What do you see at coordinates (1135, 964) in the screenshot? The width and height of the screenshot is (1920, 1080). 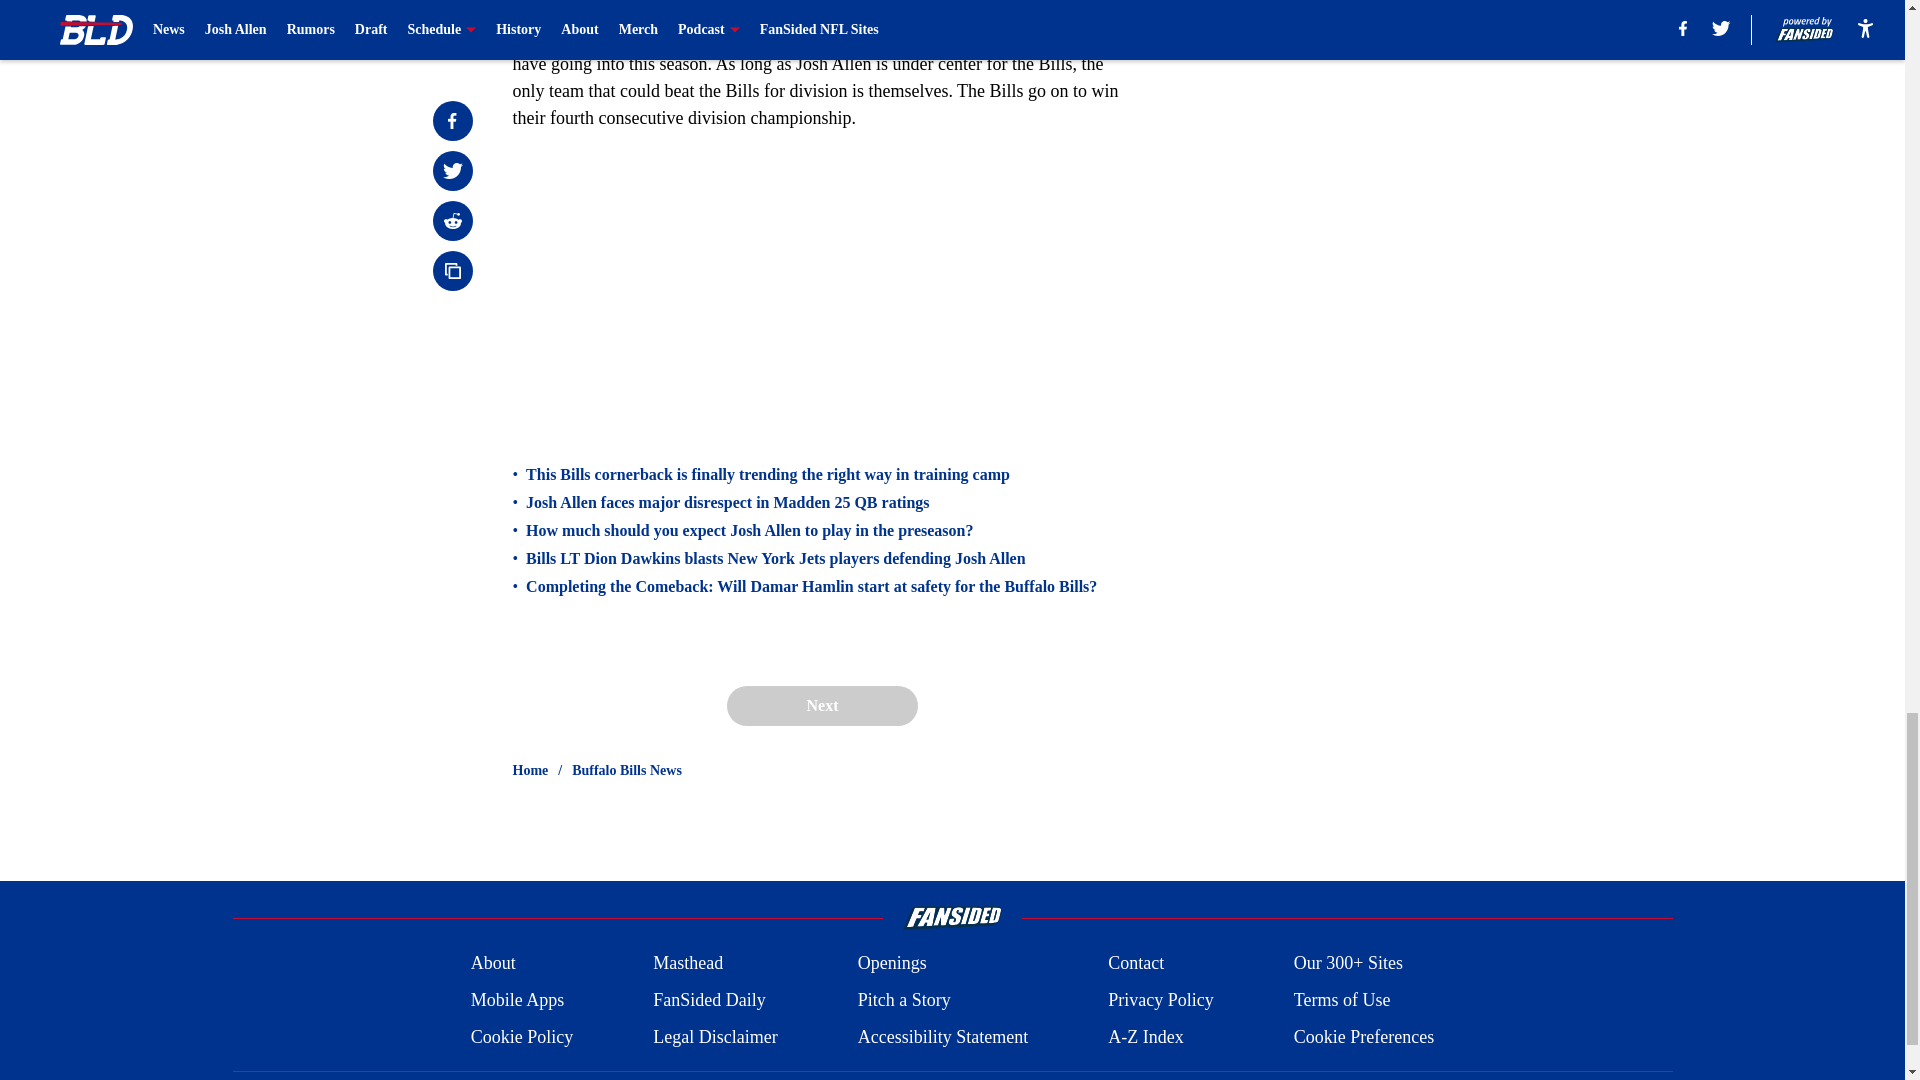 I see `Contact` at bounding box center [1135, 964].